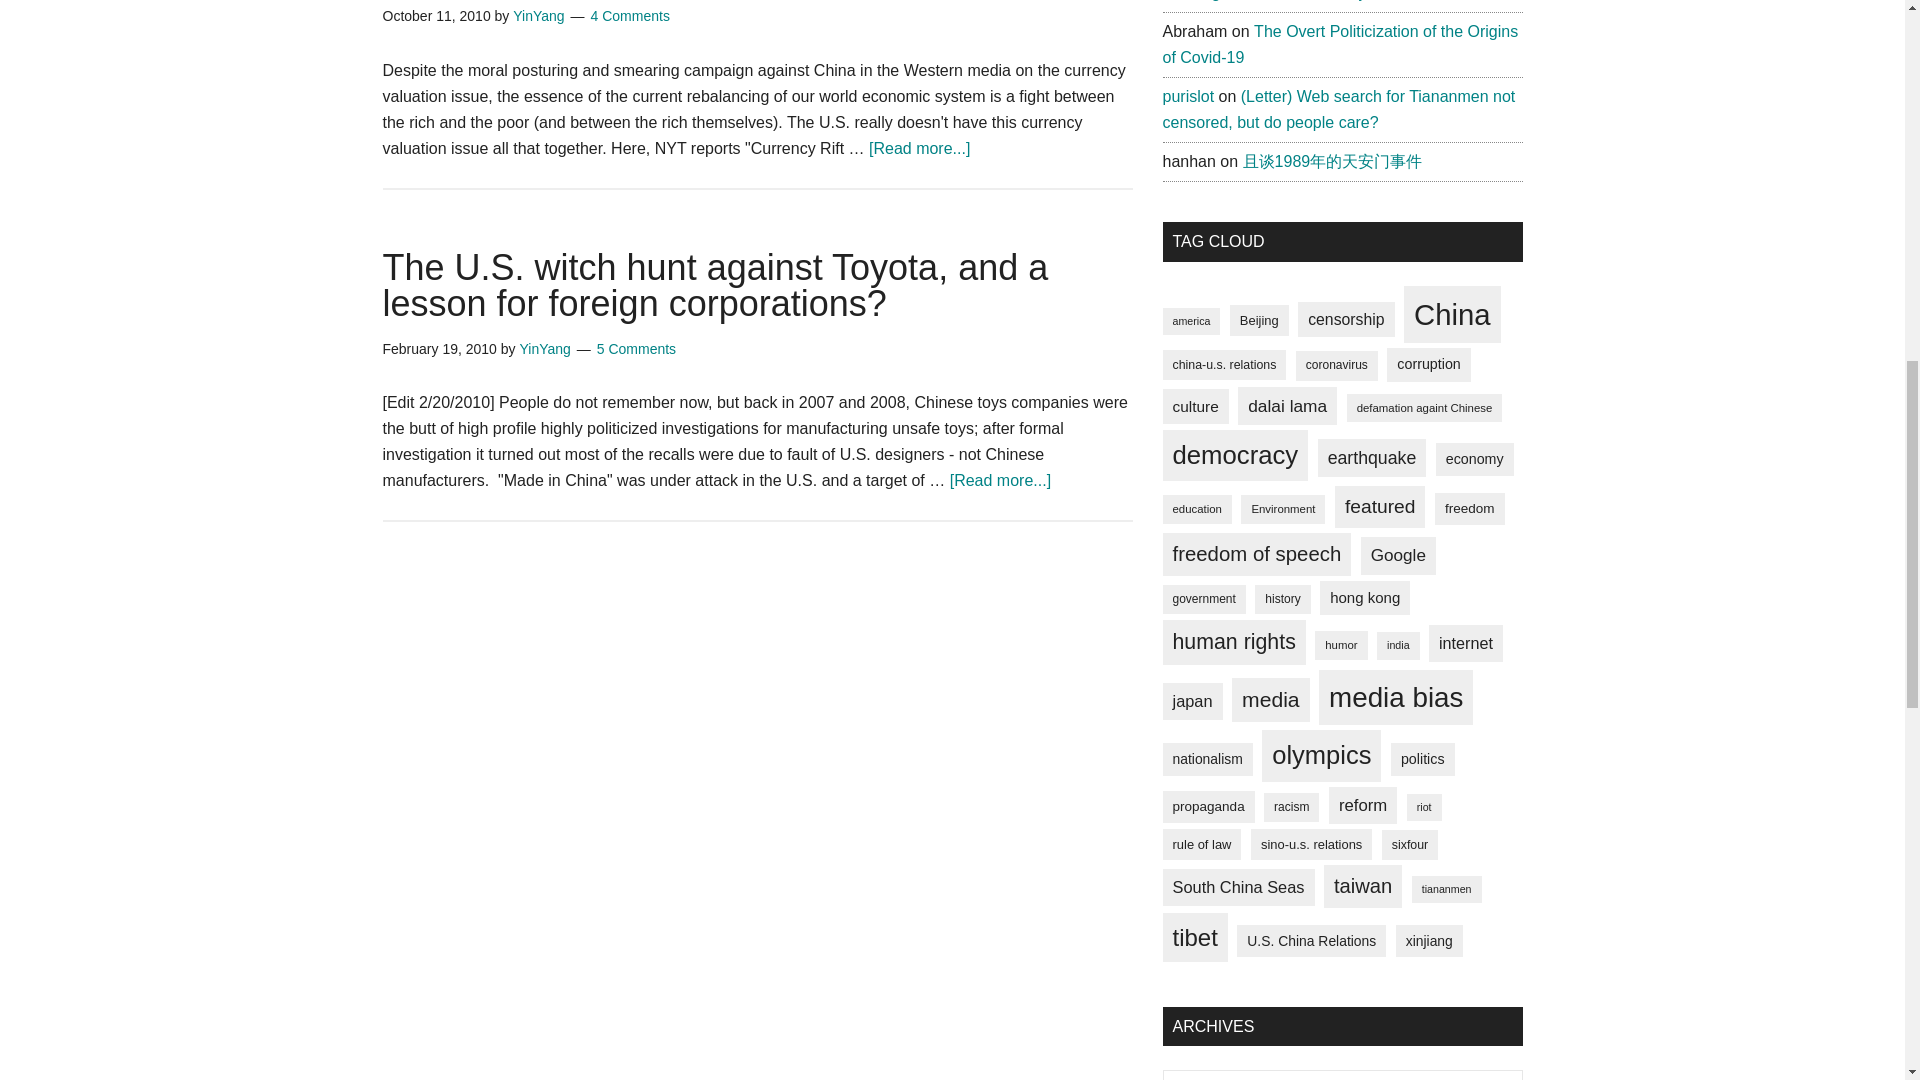  What do you see at coordinates (1340, 44) in the screenshot?
I see `The Overt Politicization of the Origins of Covid-19` at bounding box center [1340, 44].